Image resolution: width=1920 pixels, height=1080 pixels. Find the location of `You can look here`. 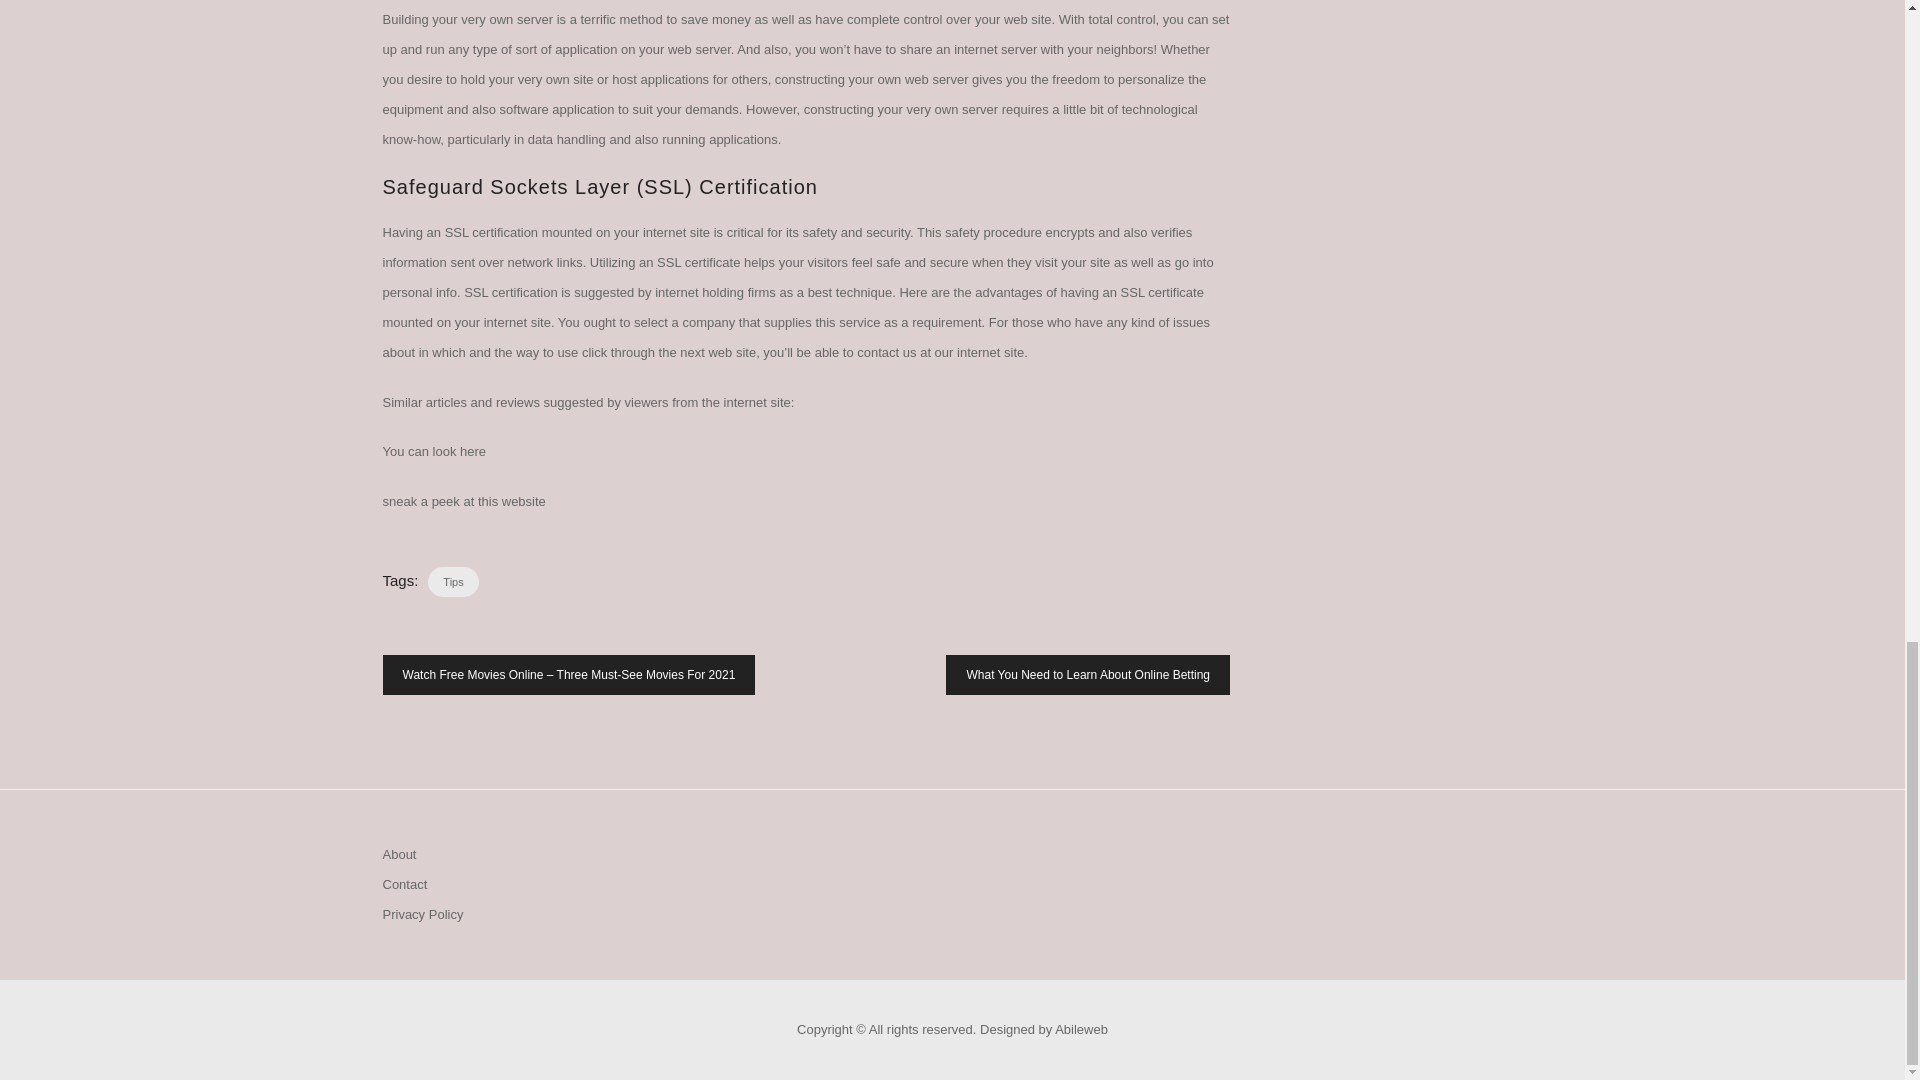

You can look here is located at coordinates (434, 451).